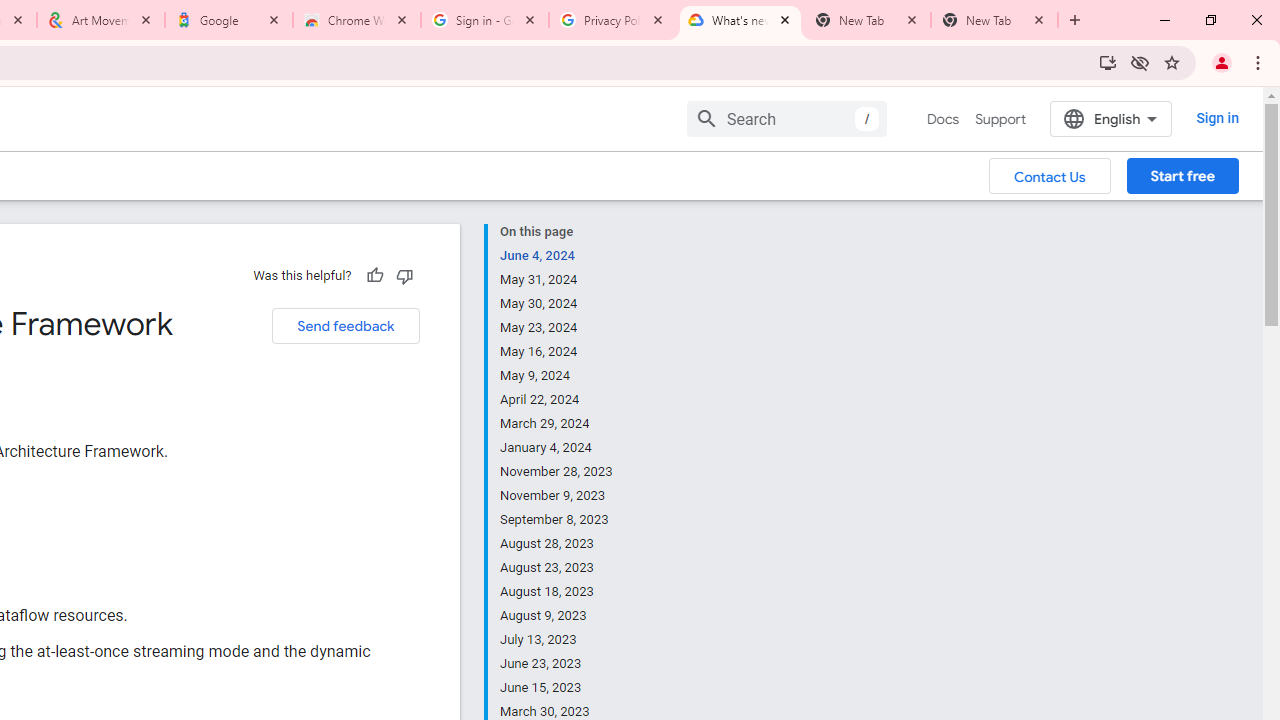 Image resolution: width=1280 pixels, height=720 pixels. I want to click on Support, so click(1000, 119).